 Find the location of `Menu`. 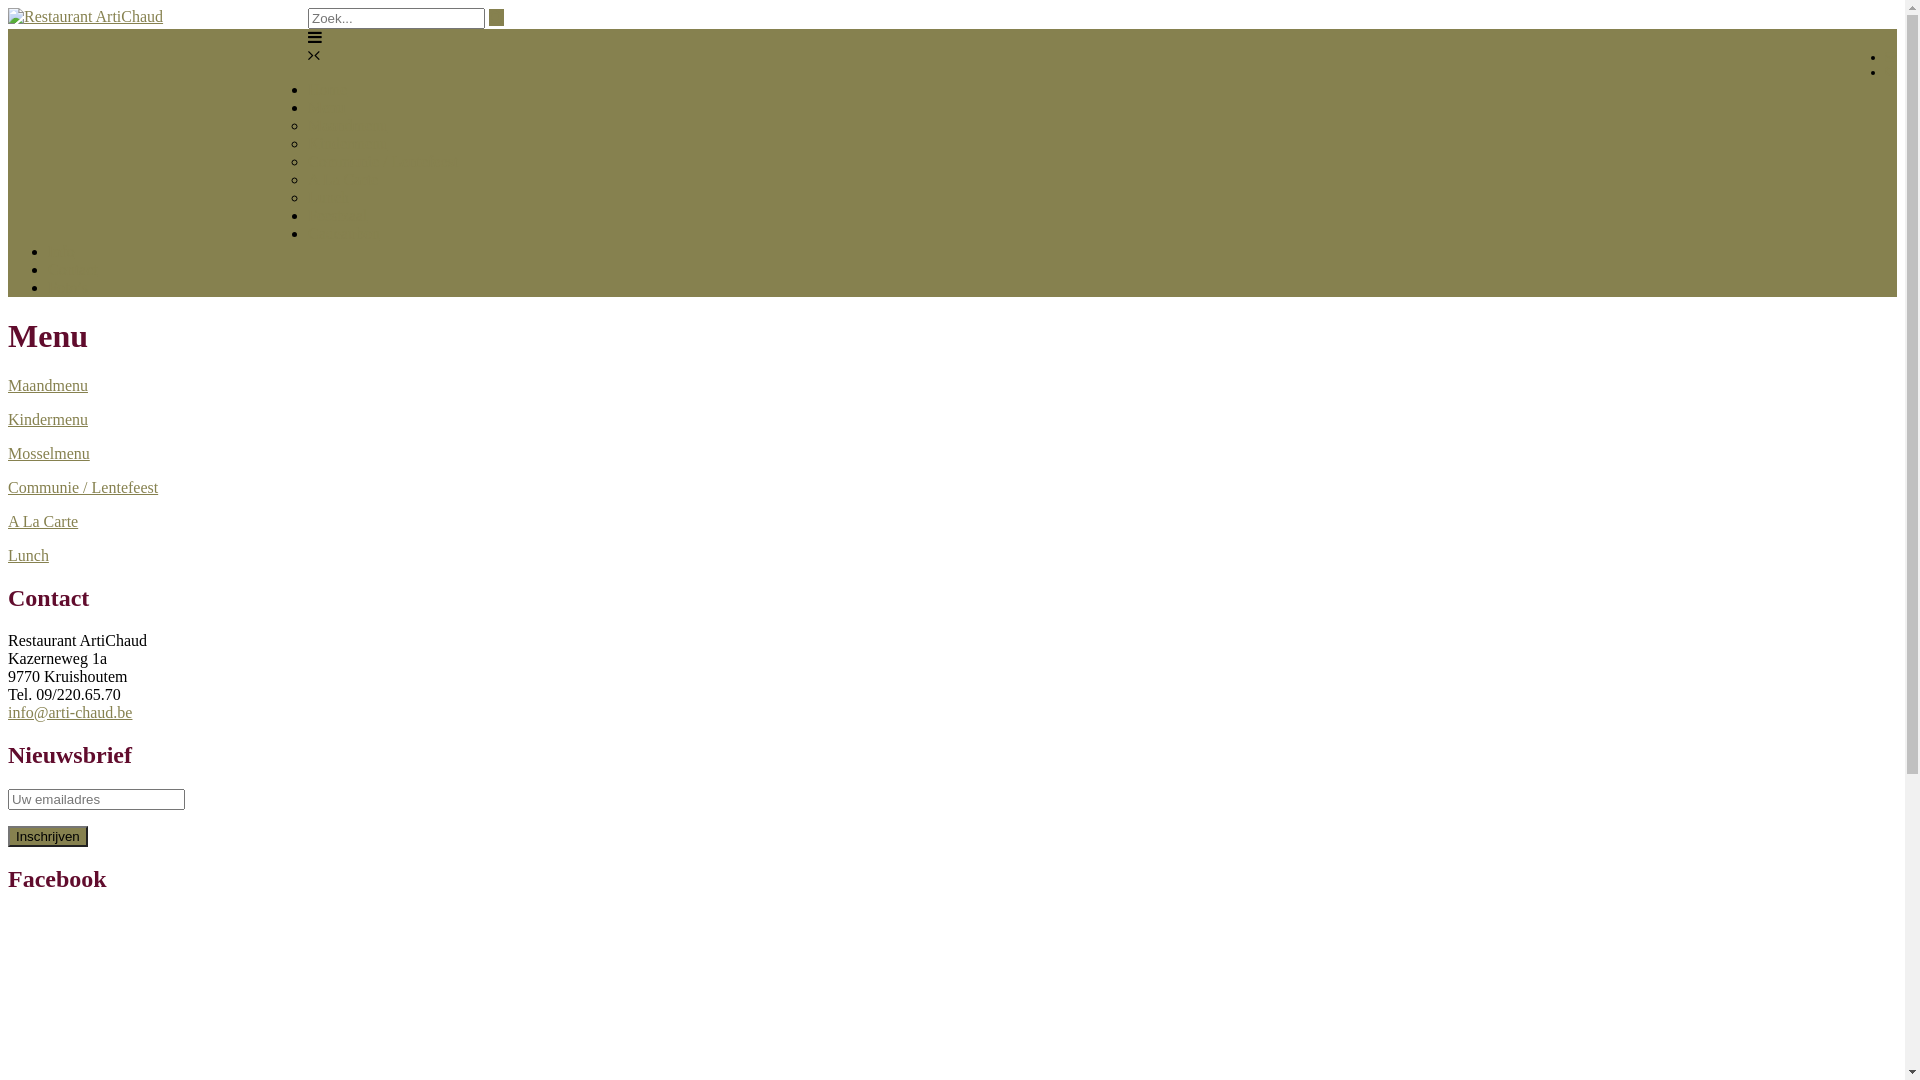

Menu is located at coordinates (326, 108).